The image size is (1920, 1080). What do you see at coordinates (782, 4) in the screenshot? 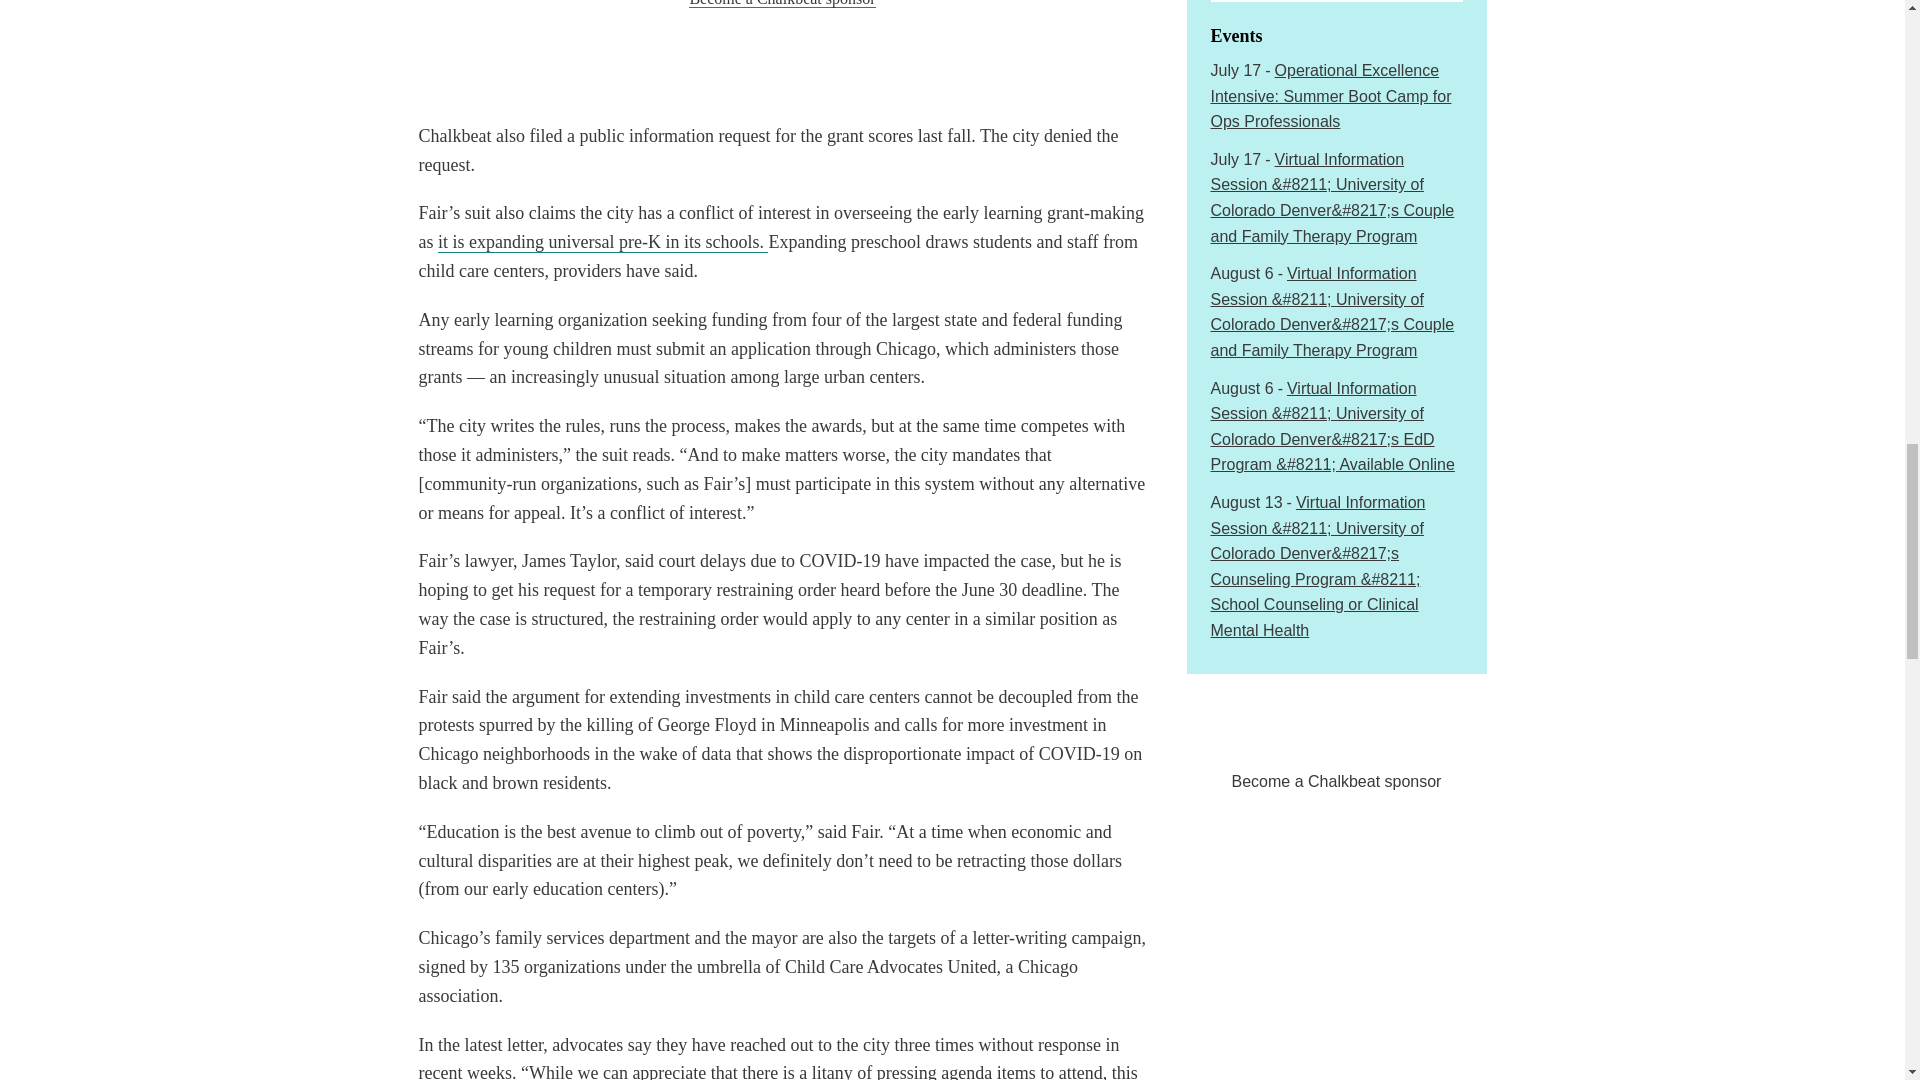
I see `Become a Chalkbeat sponsor` at bounding box center [782, 4].